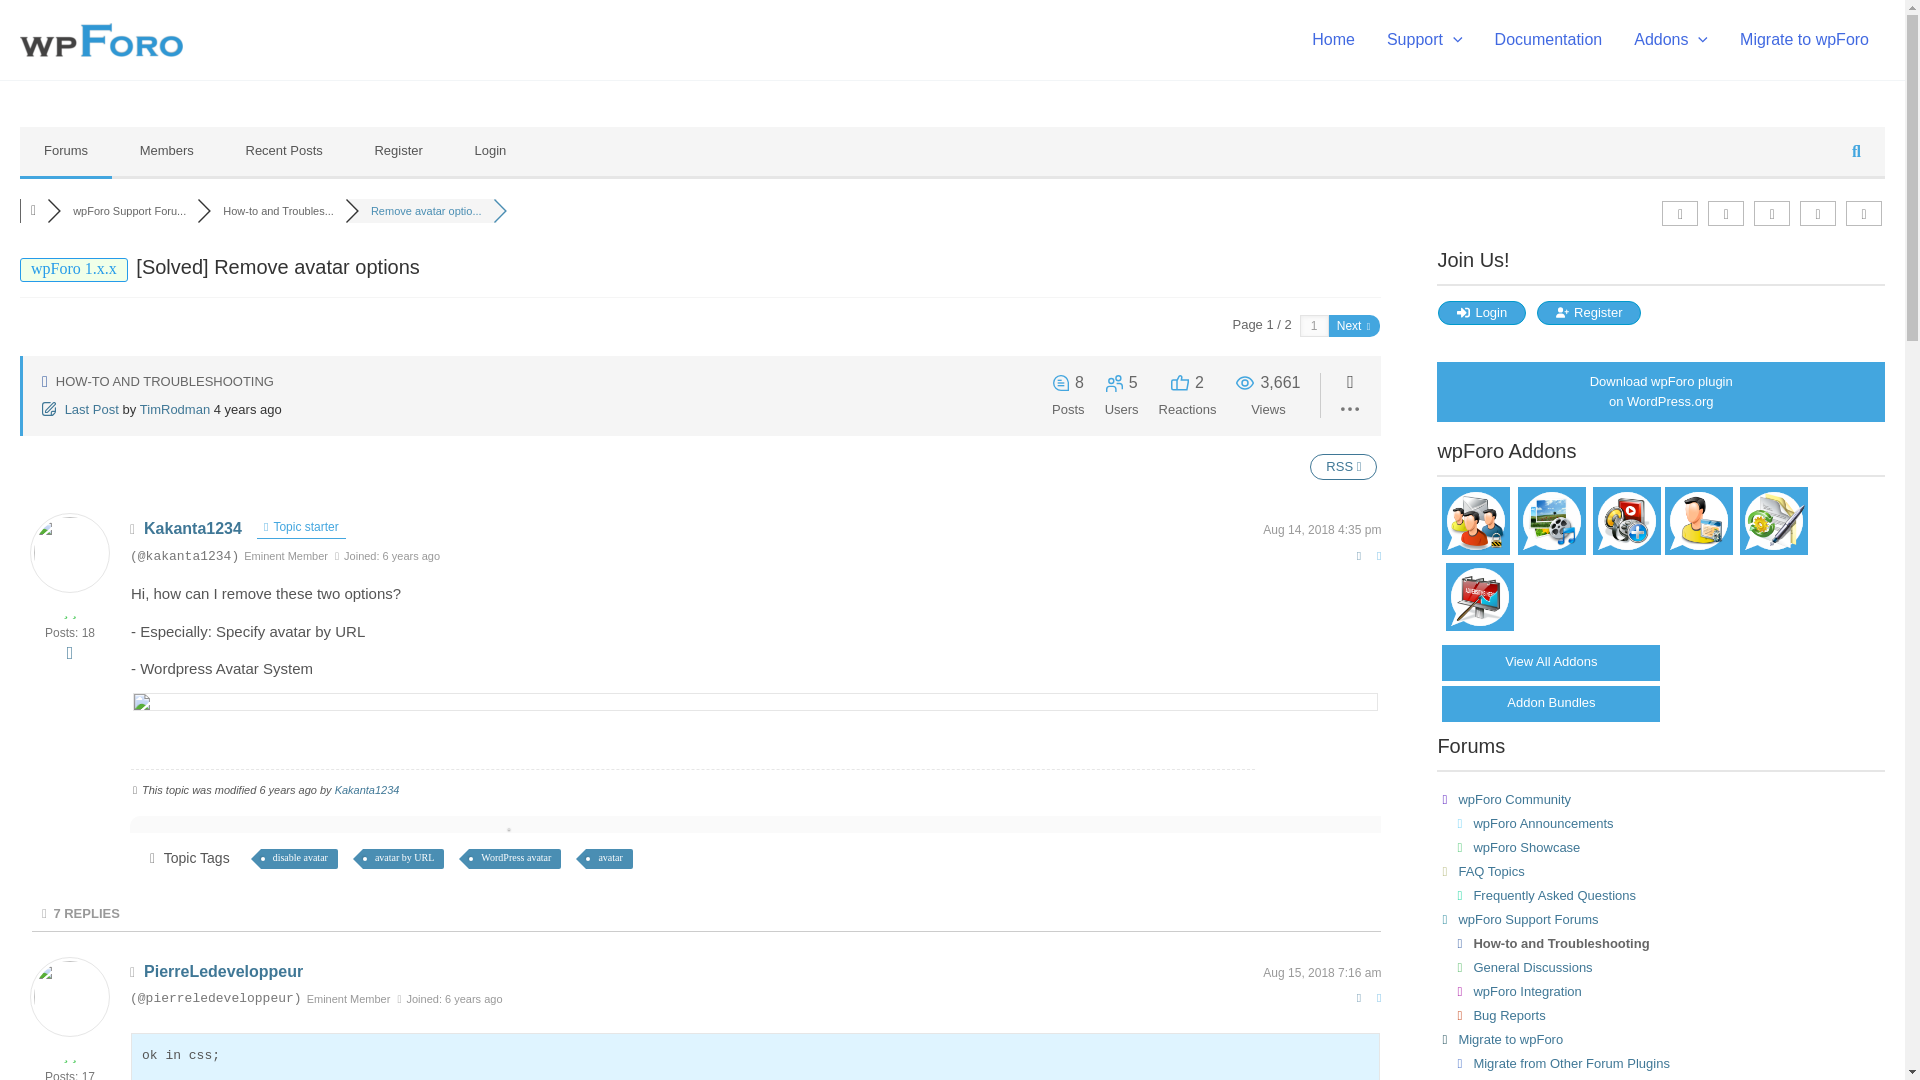  I want to click on wpForo Support Foru..., so click(129, 211).